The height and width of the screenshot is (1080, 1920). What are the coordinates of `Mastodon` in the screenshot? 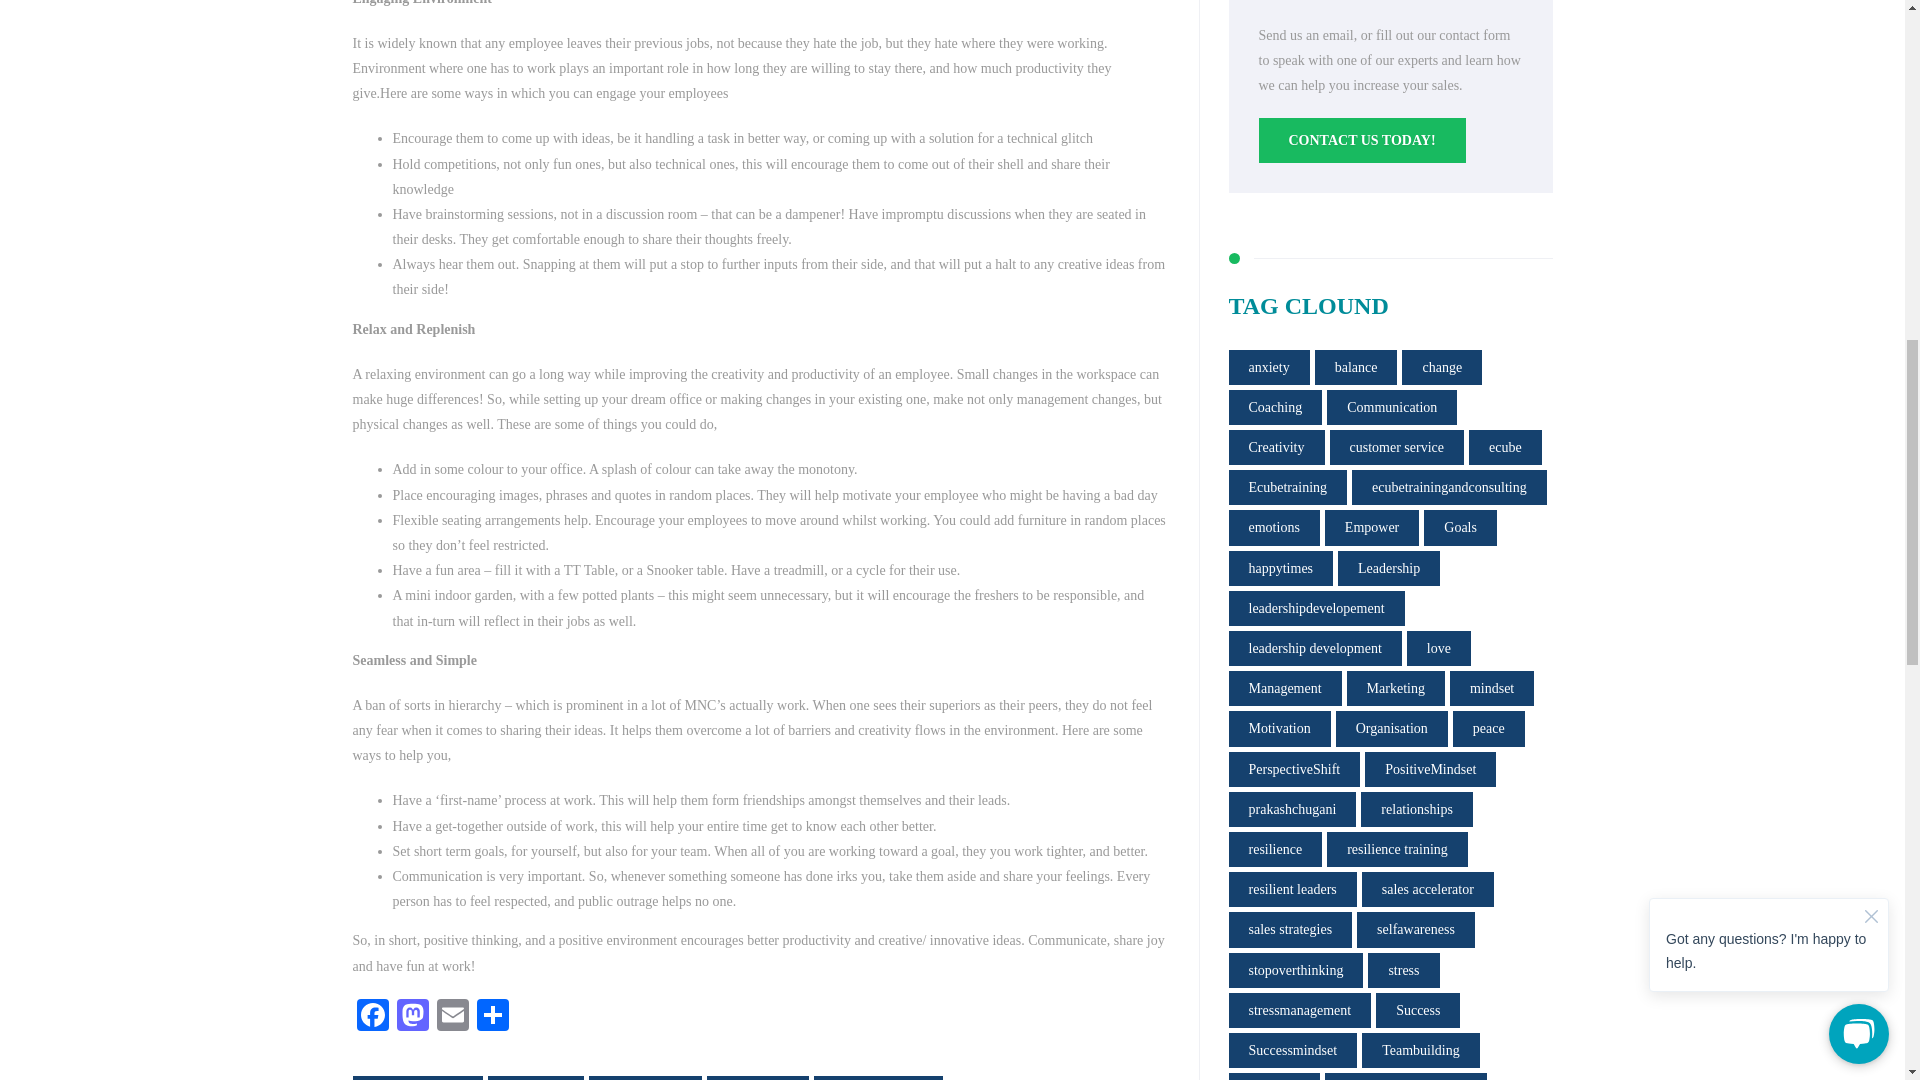 It's located at (412, 1017).